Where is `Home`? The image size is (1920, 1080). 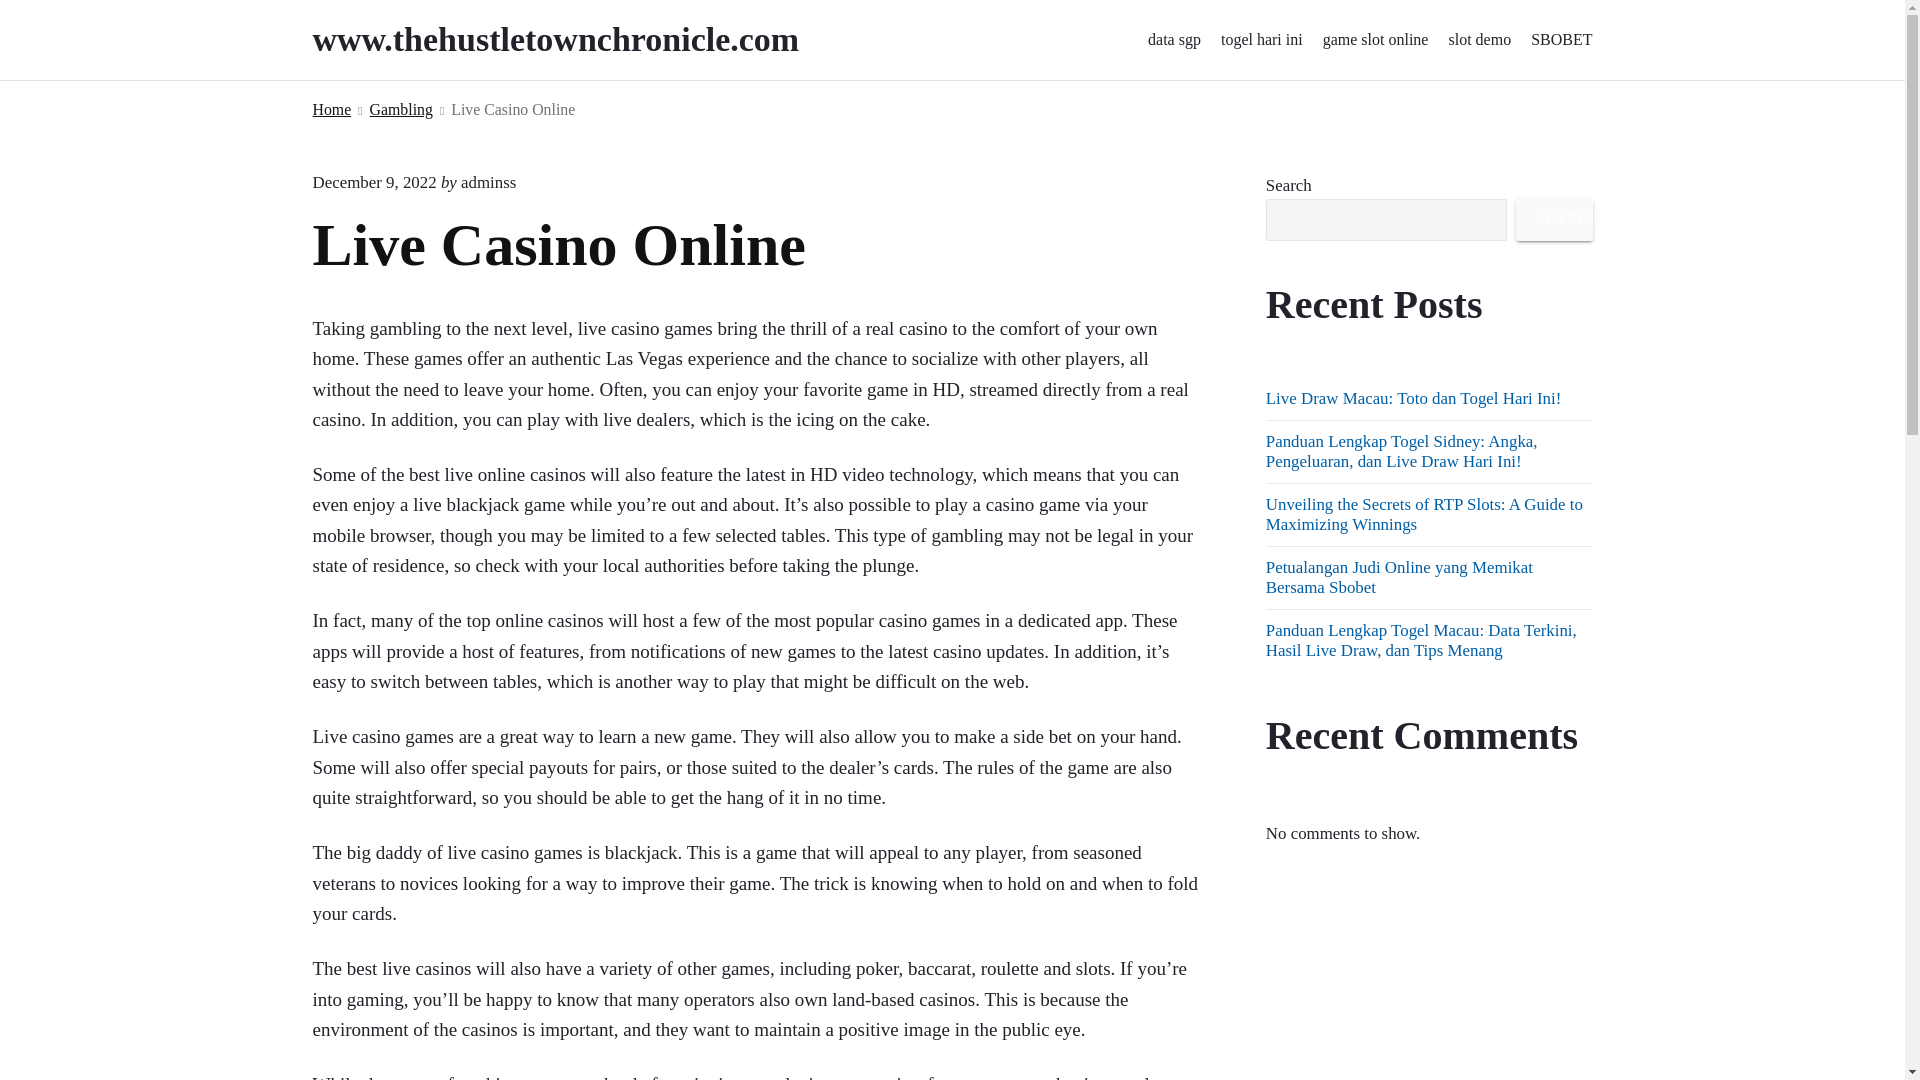
Home is located at coordinates (331, 110).